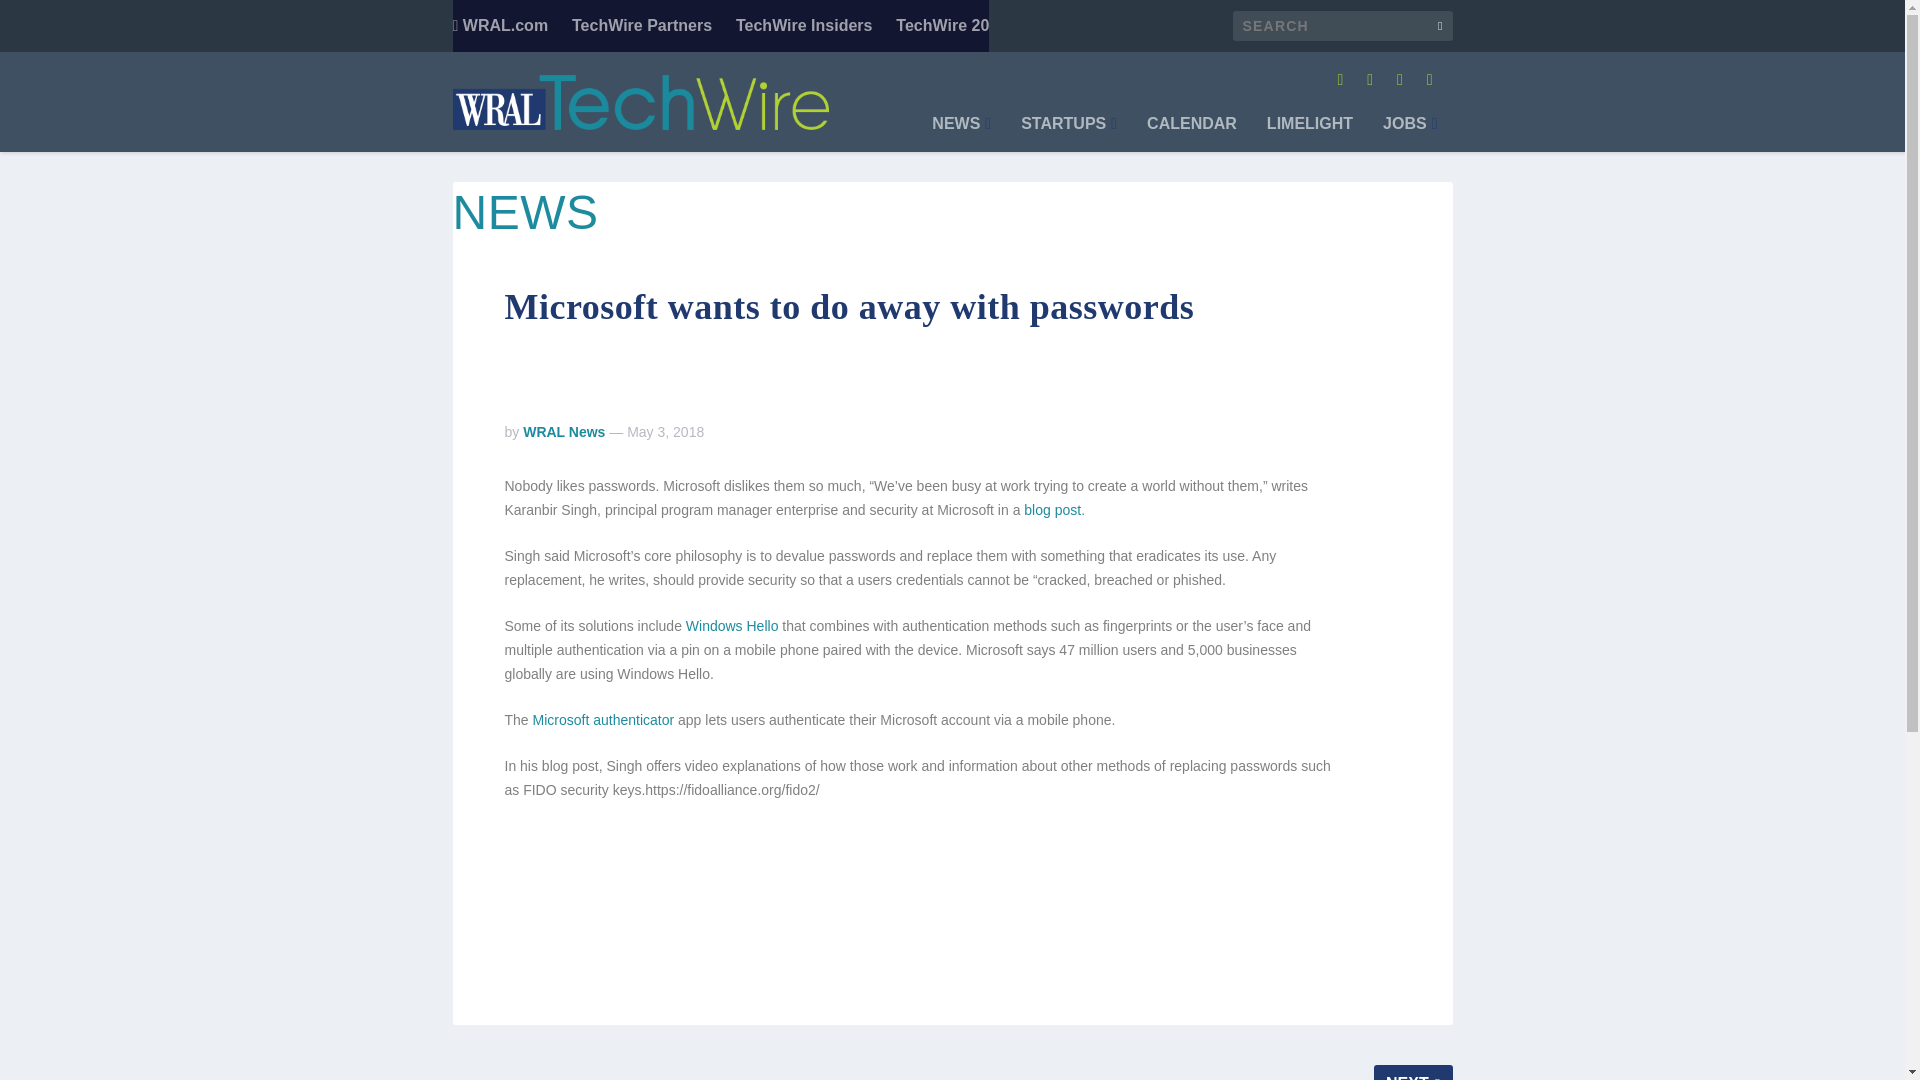 The image size is (1920, 1080). I want to click on LIMELIGHT, so click(1310, 134).